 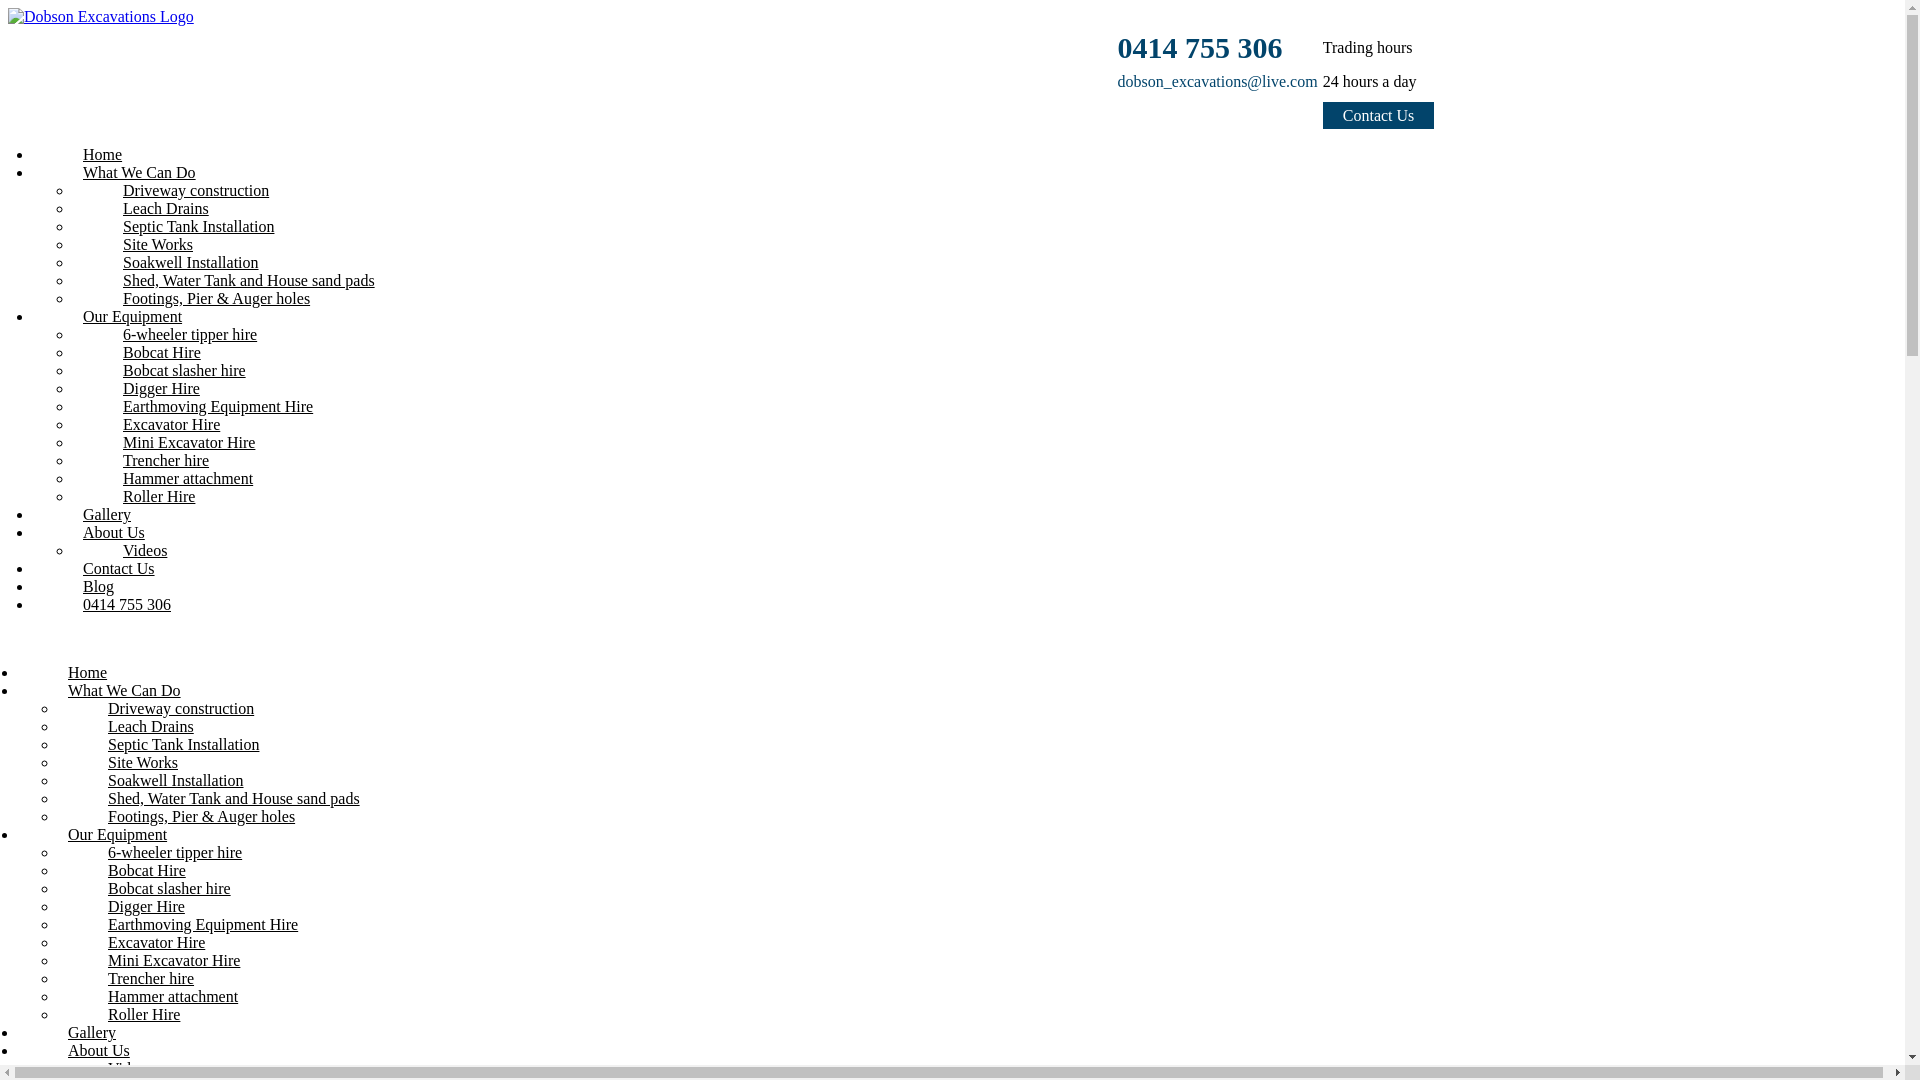 What do you see at coordinates (162, 878) in the screenshot?
I see `Bobcat slasher hire` at bounding box center [162, 878].